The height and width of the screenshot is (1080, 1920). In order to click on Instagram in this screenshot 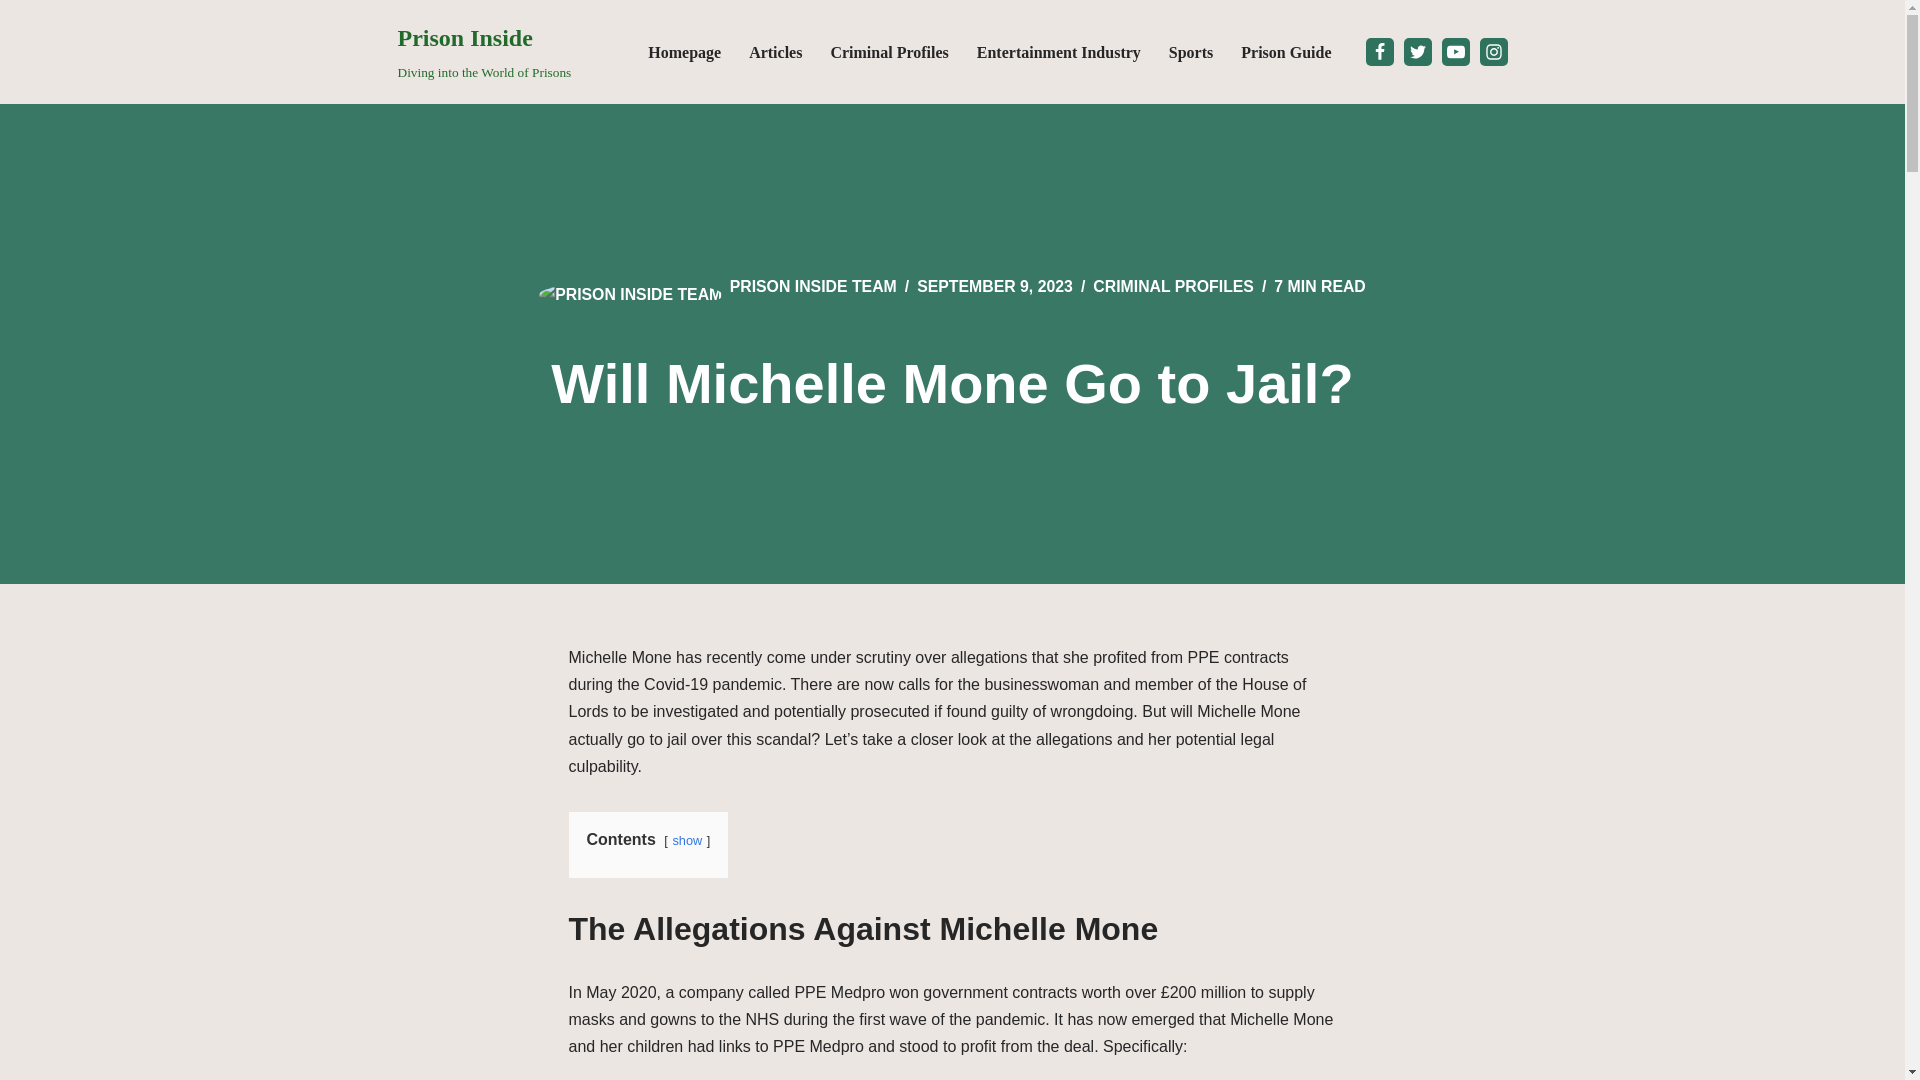, I will do `click(1494, 51)`.